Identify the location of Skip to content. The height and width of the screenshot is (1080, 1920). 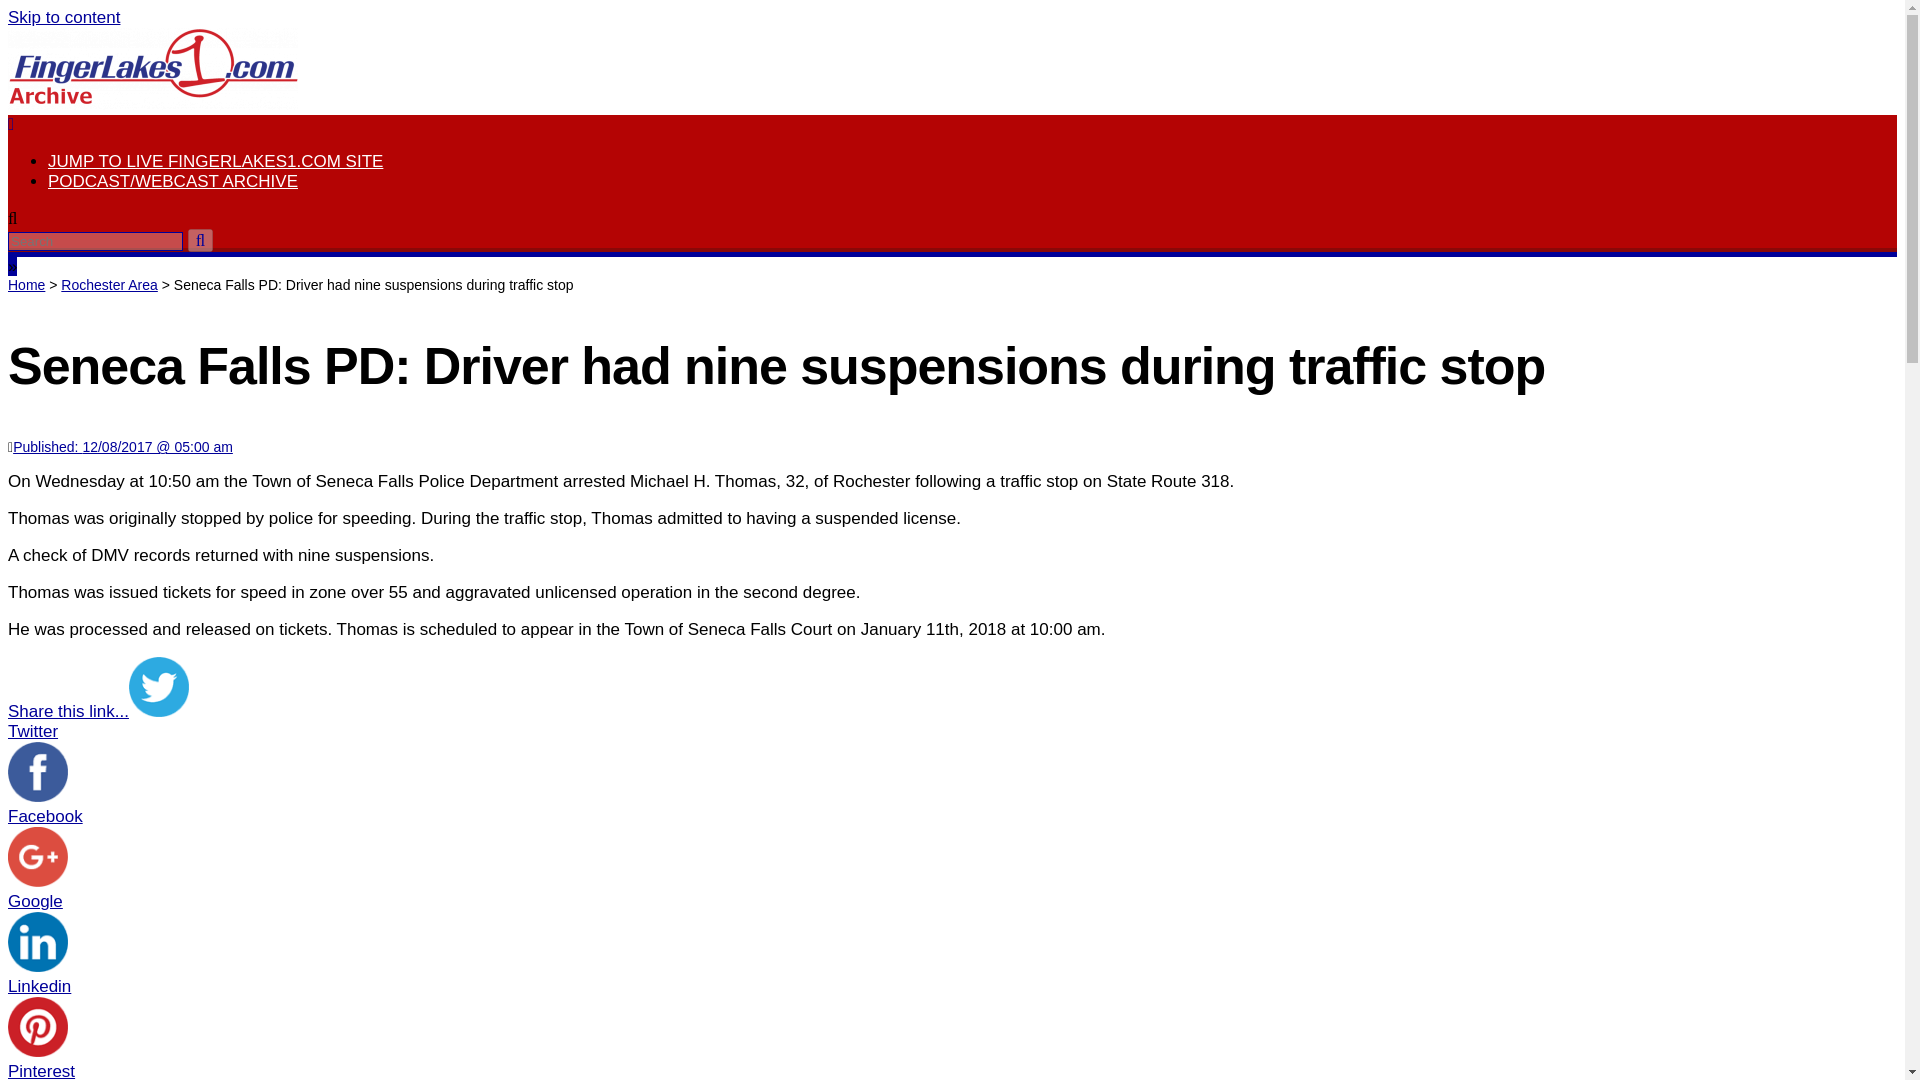
(63, 17).